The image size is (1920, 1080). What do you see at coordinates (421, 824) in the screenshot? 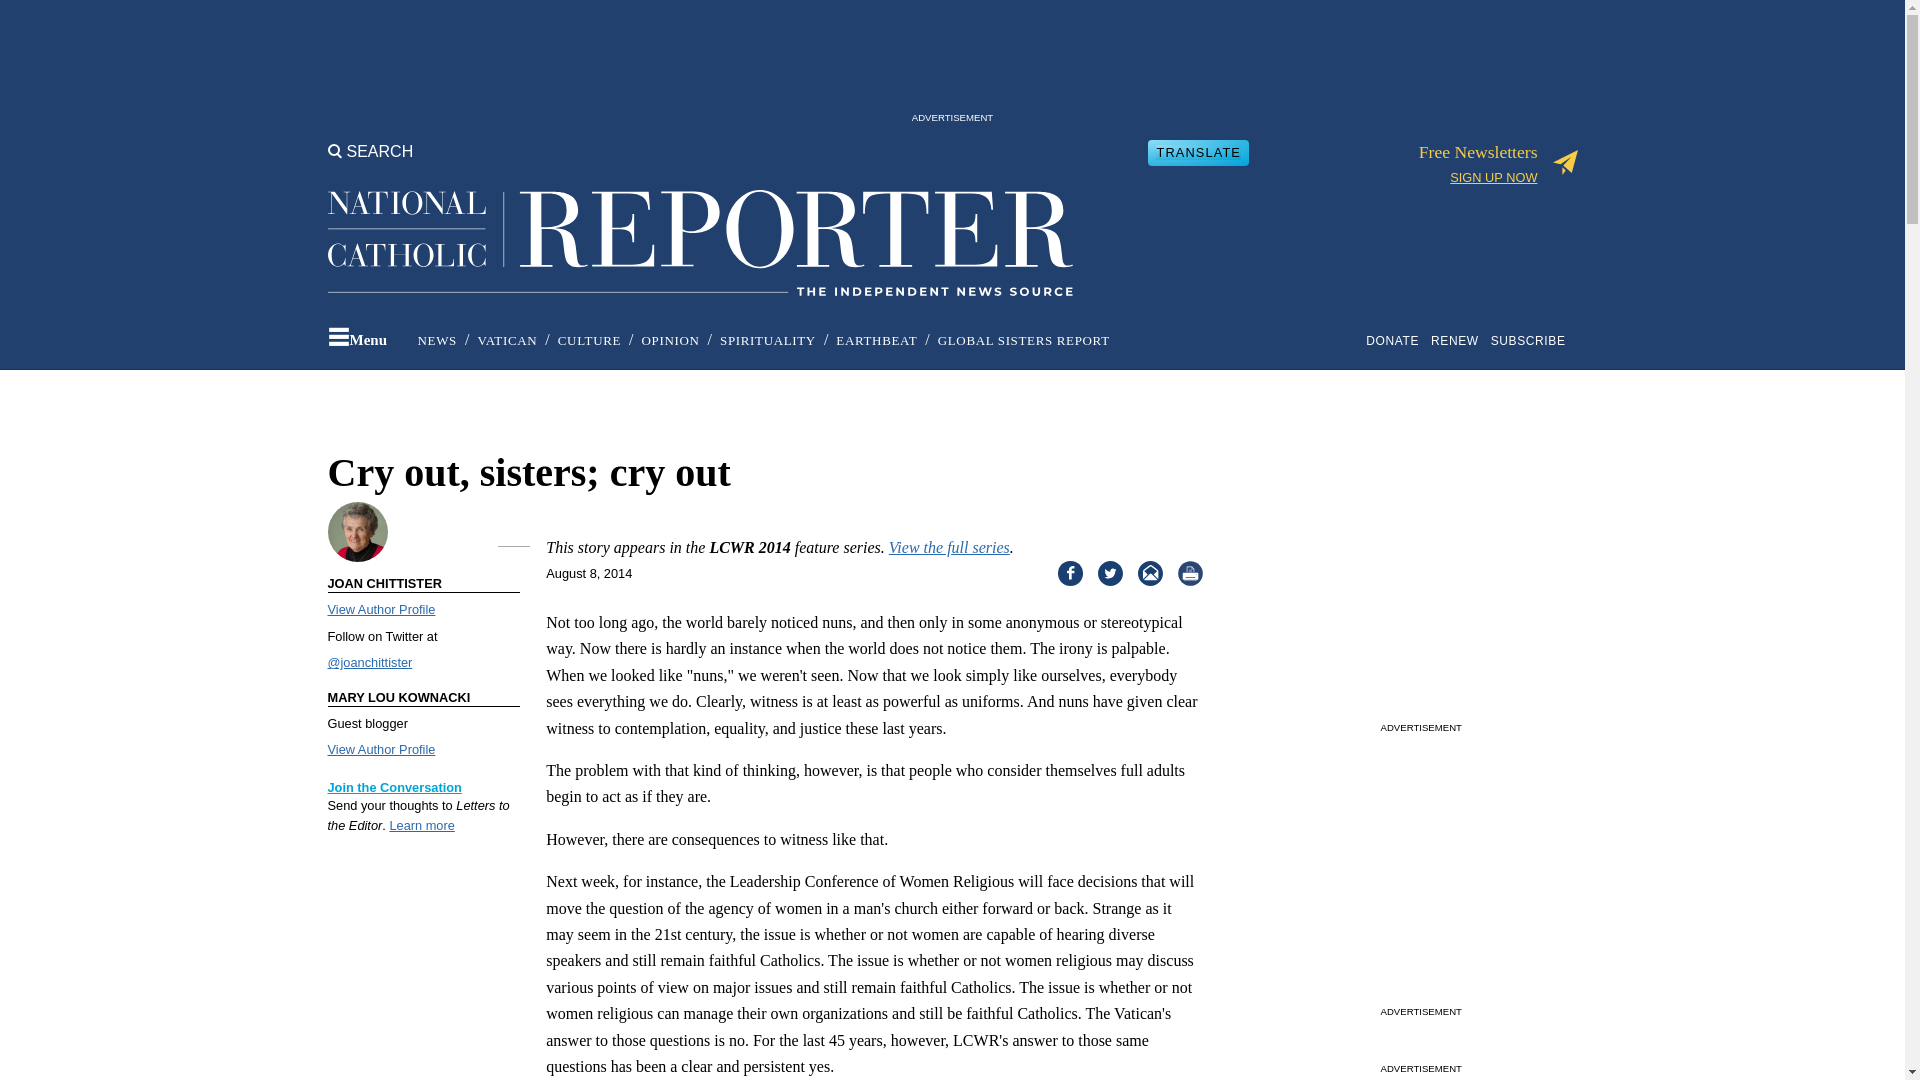
I see `Send a letter to the editor` at bounding box center [421, 824].